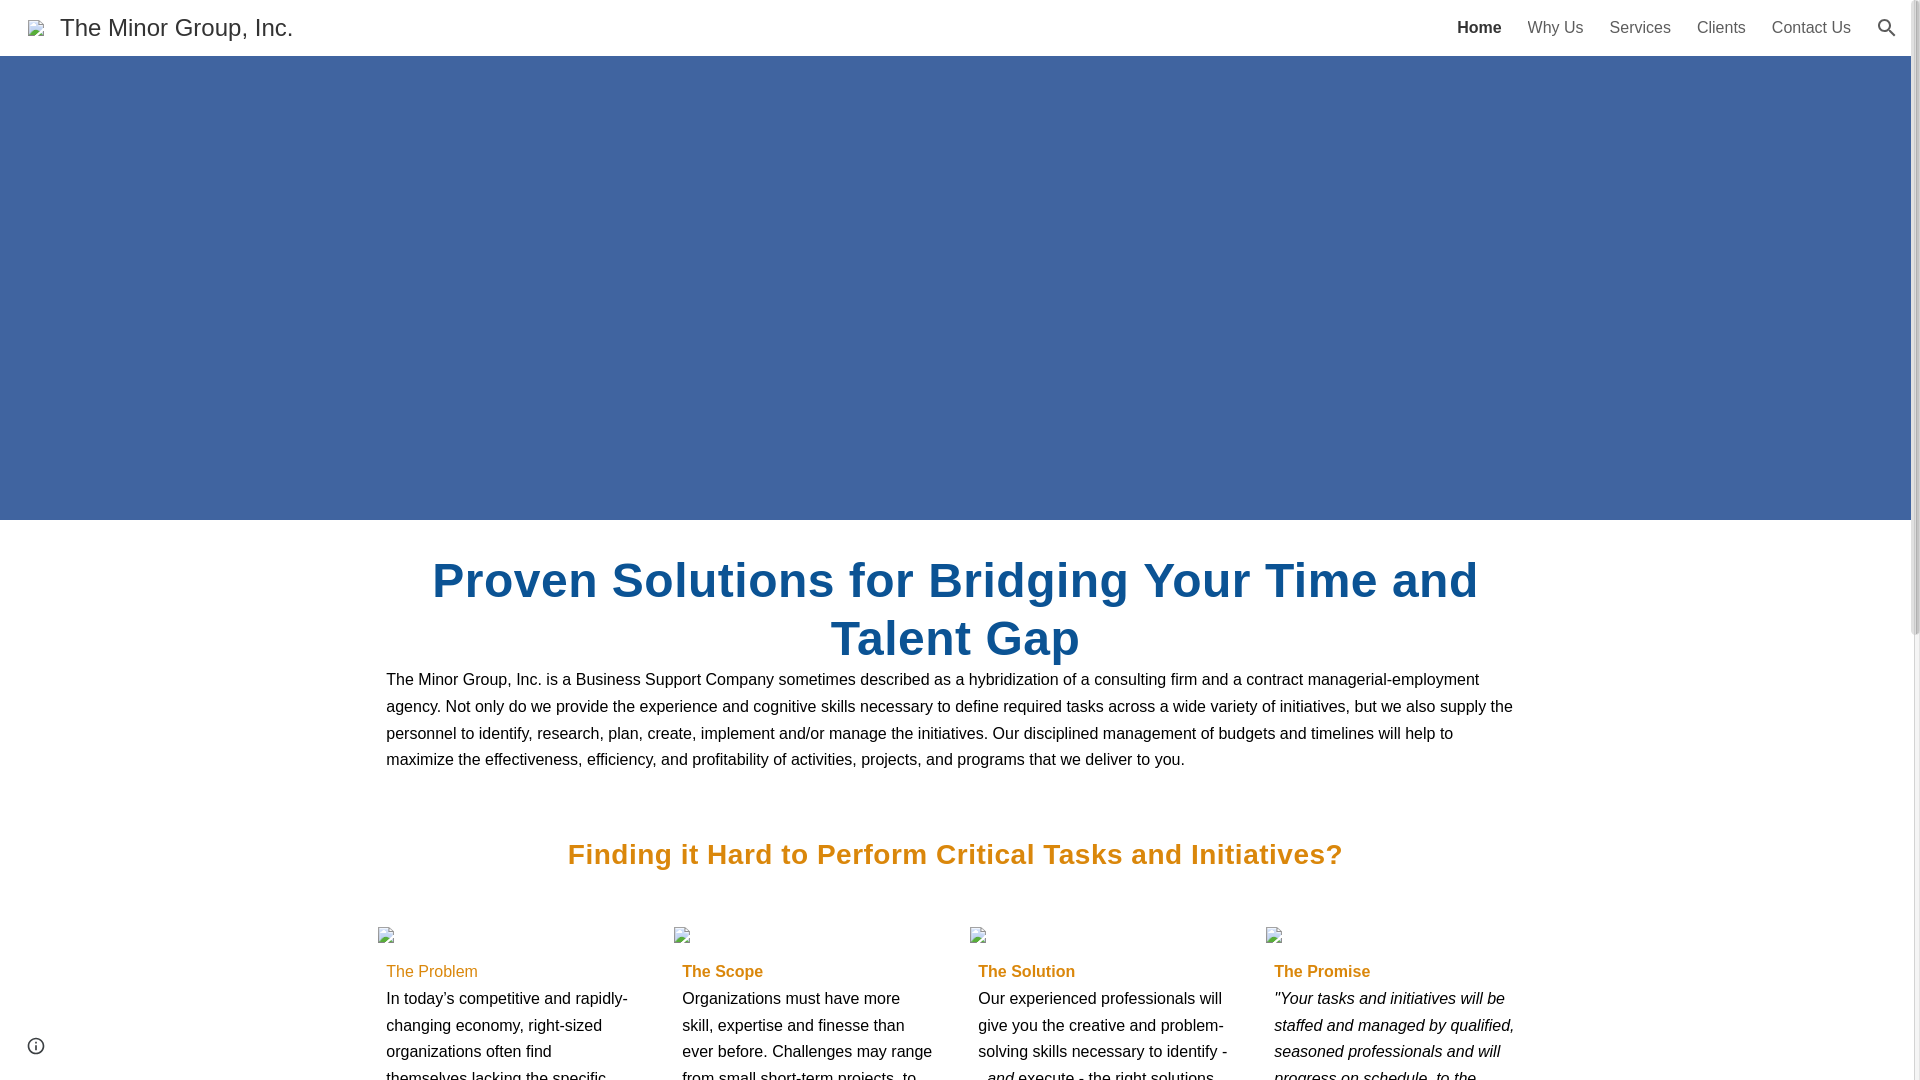  I want to click on Clients, so click(1721, 28).